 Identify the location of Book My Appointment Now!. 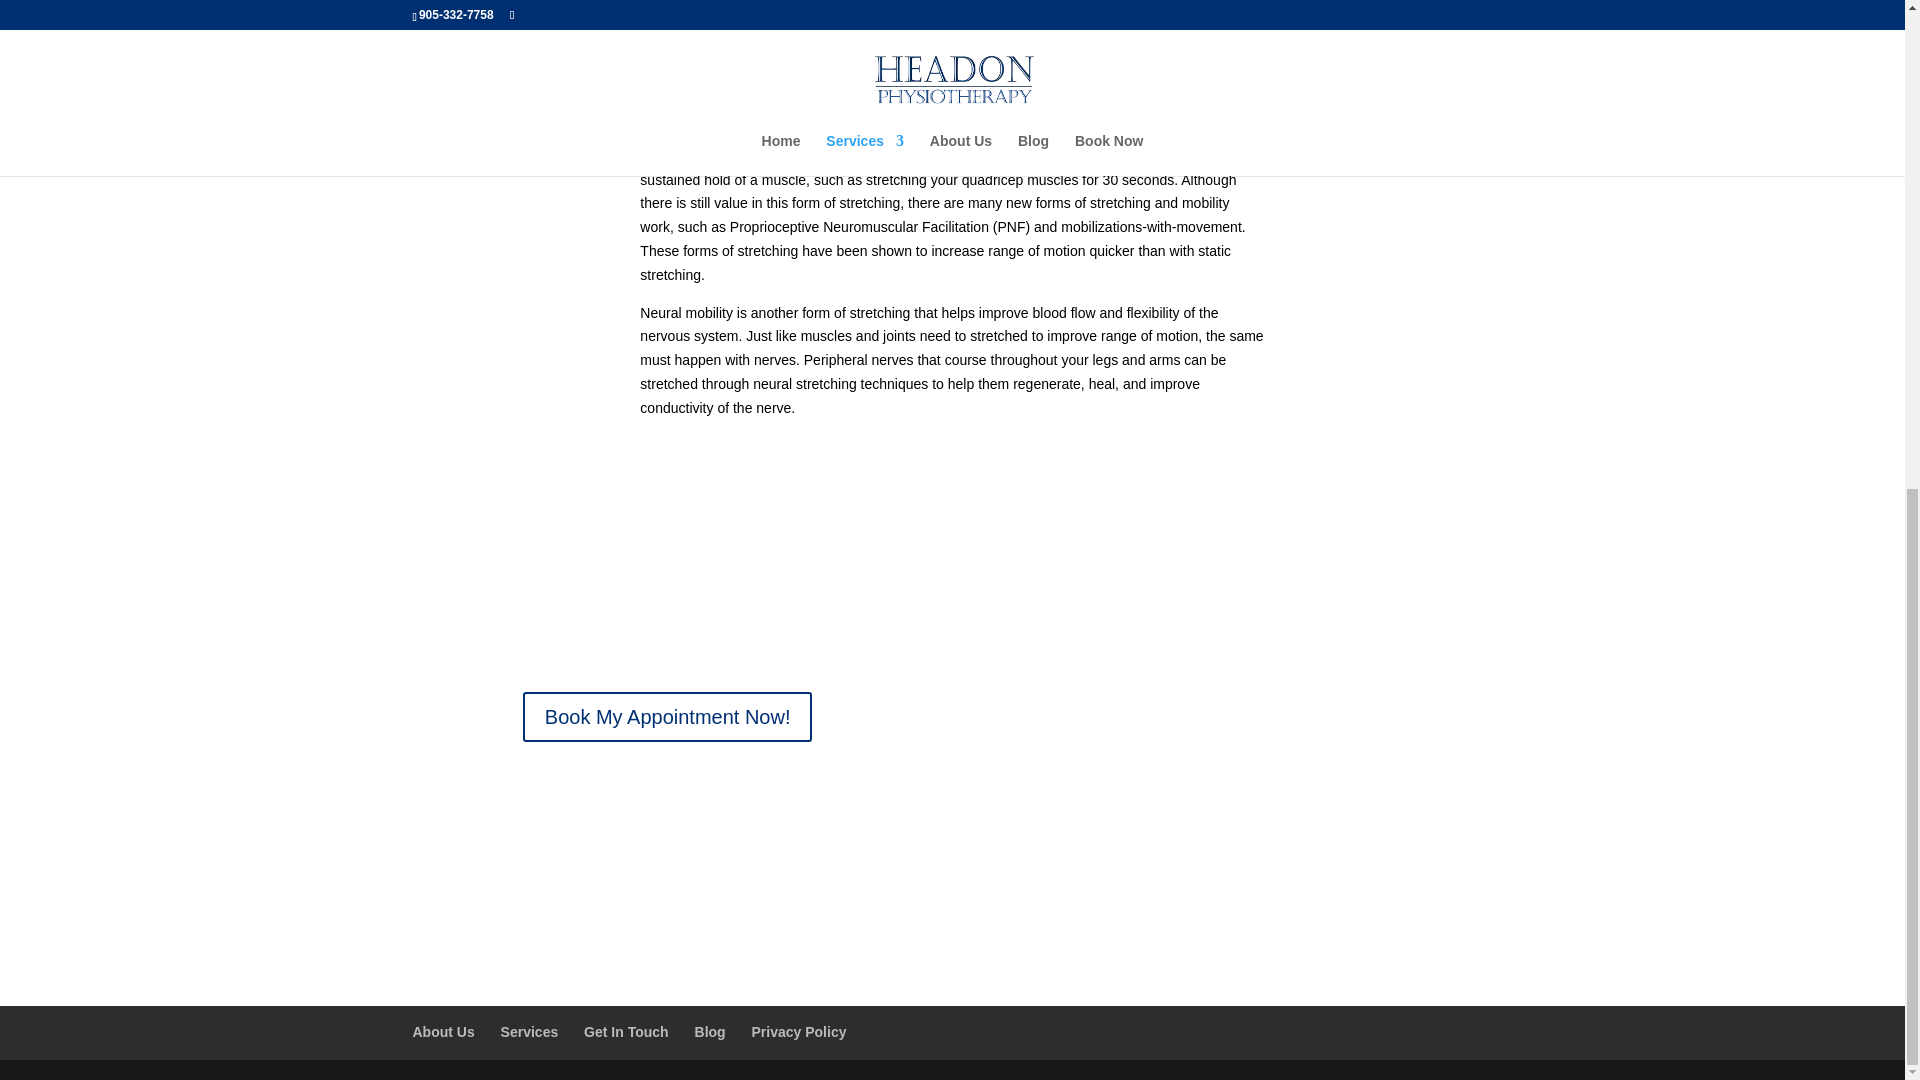
(667, 716).